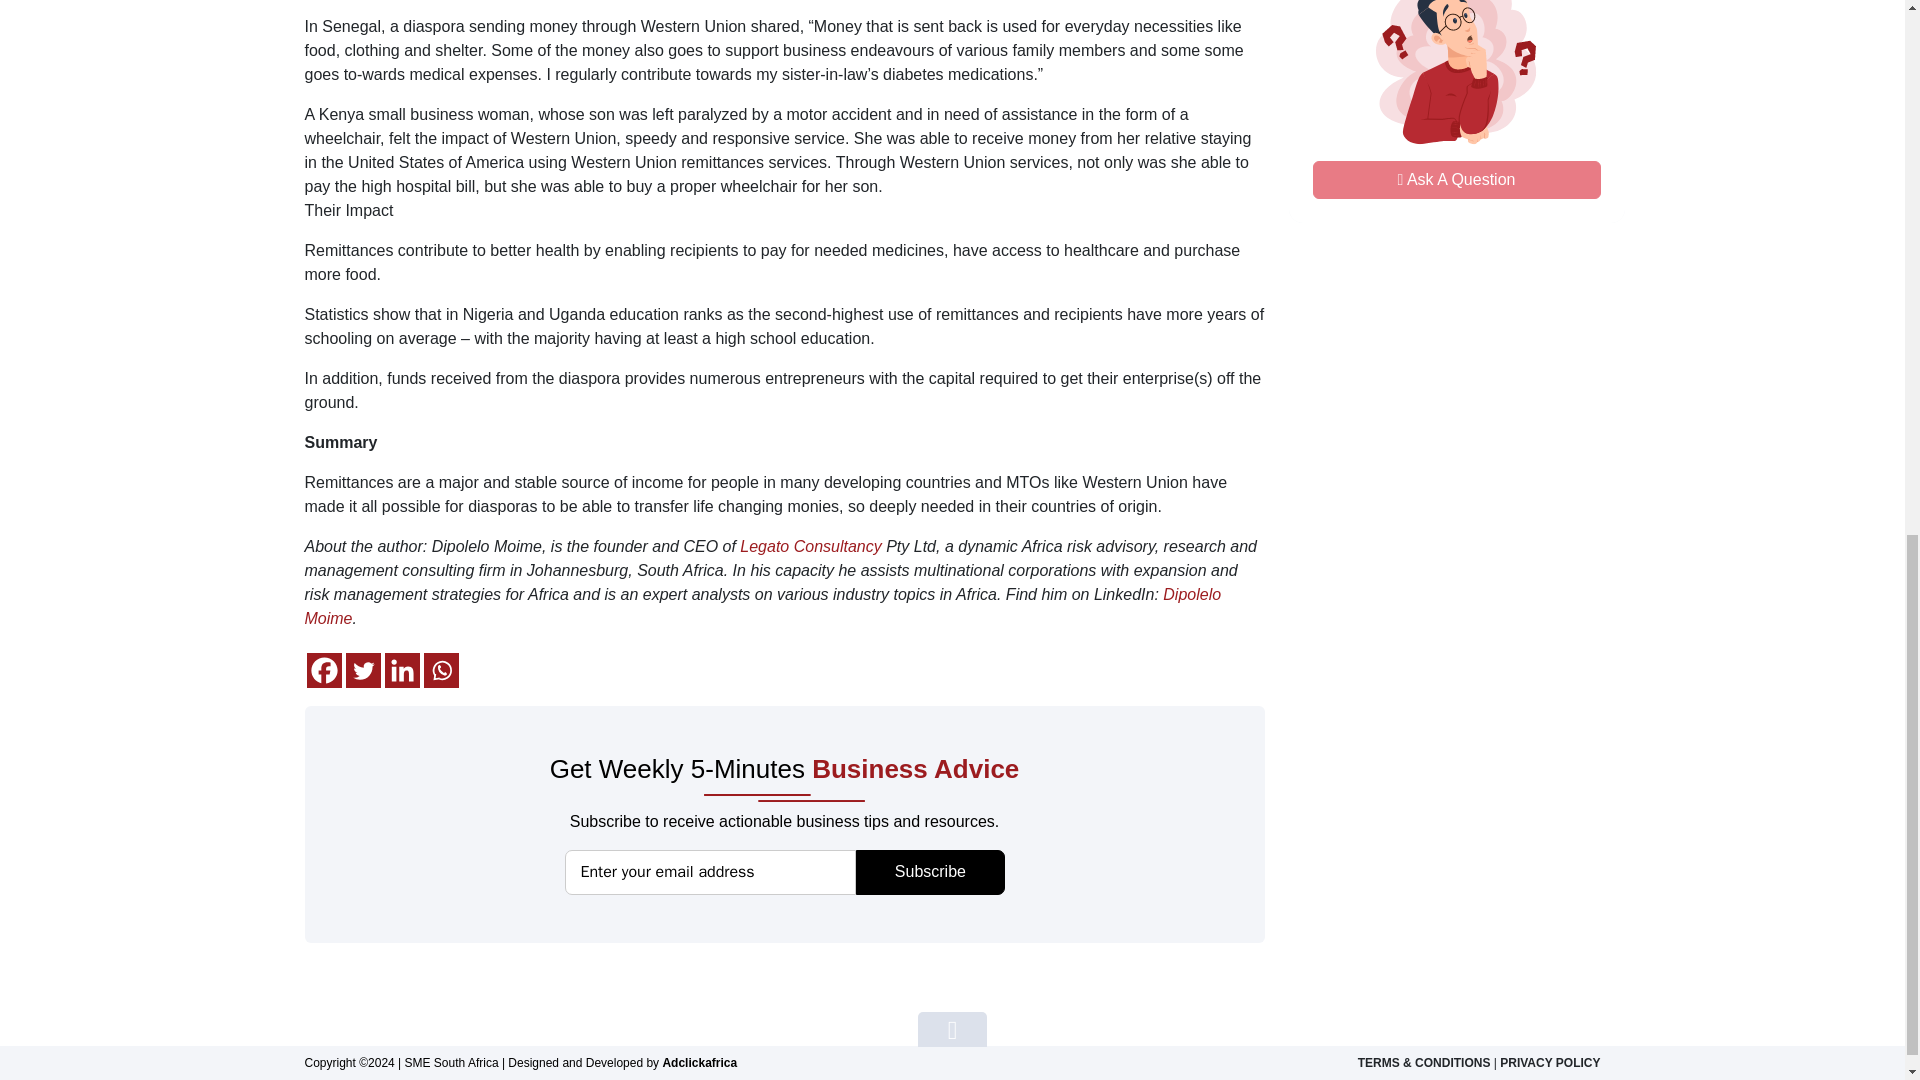  Describe the element at coordinates (1456, 111) in the screenshot. I see `Twitter` at that location.